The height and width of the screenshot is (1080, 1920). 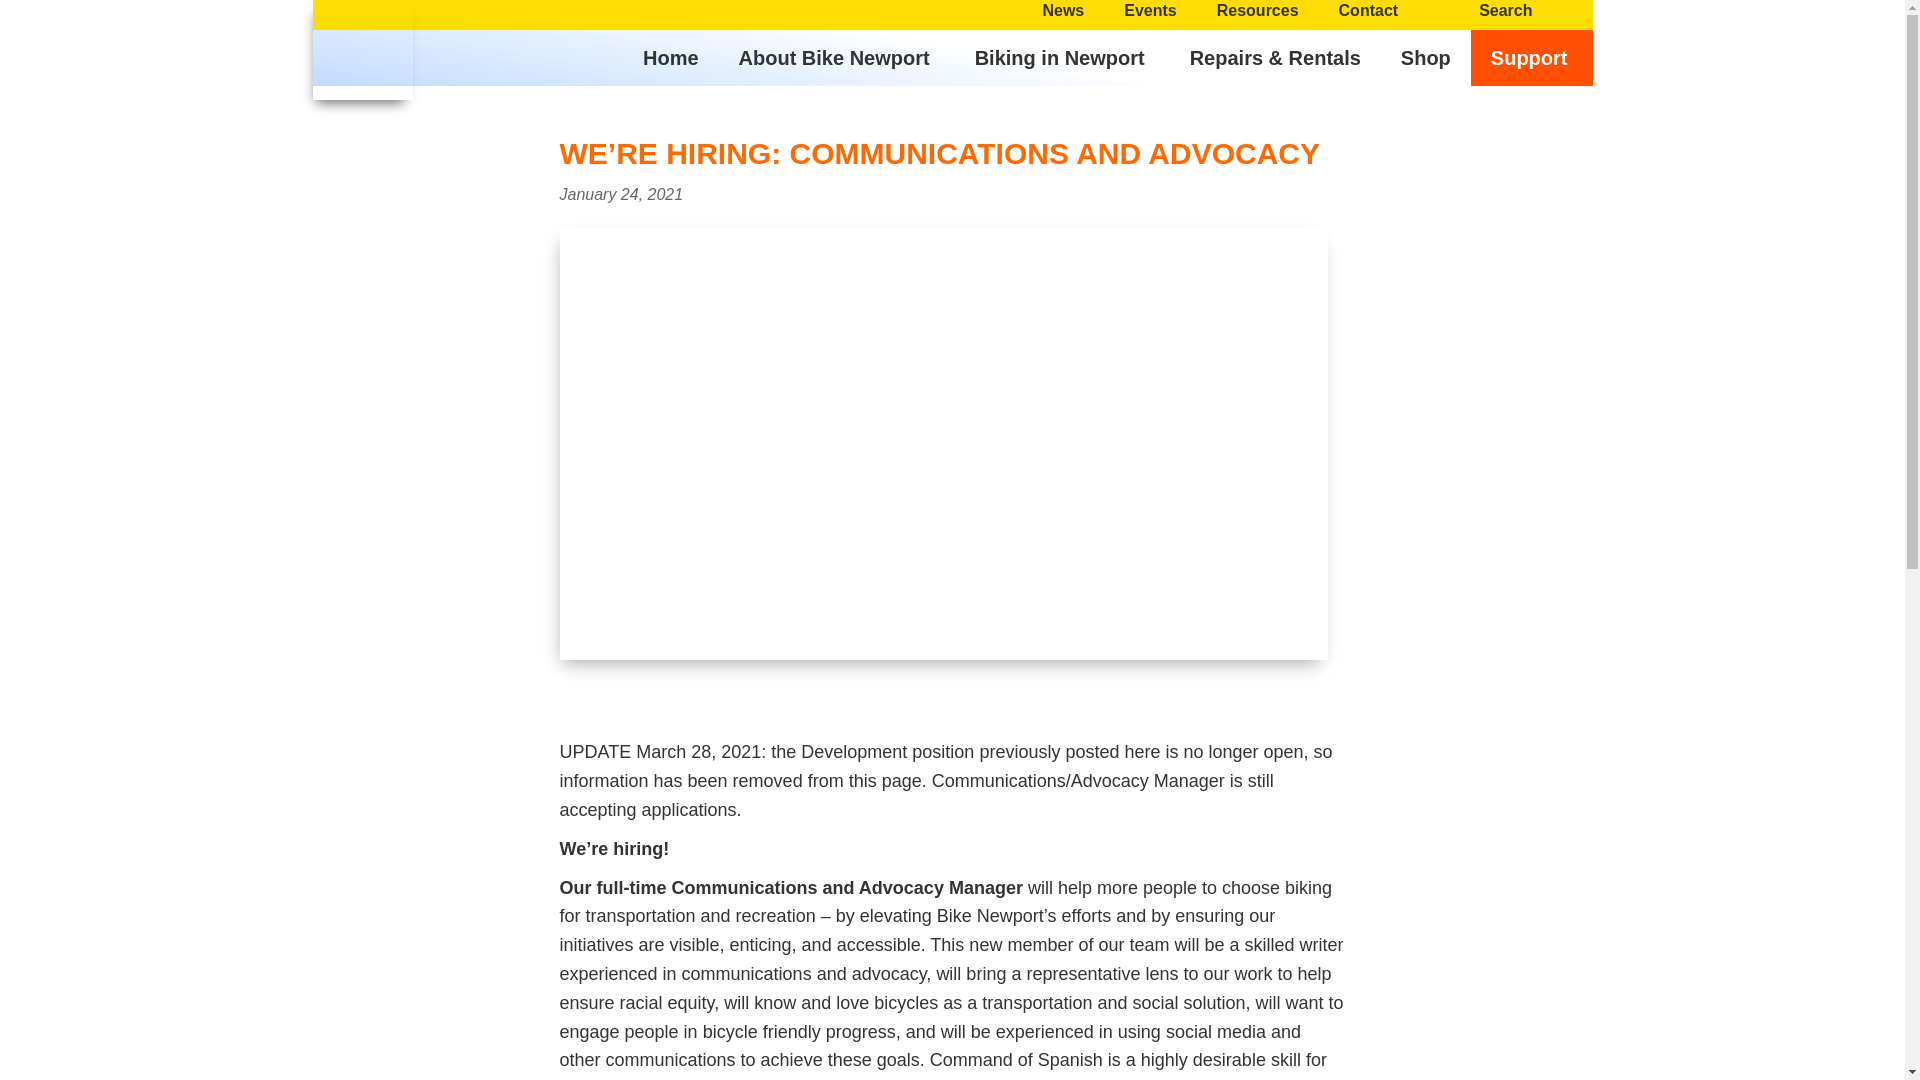 I want to click on Shop, so click(x=1425, y=58).